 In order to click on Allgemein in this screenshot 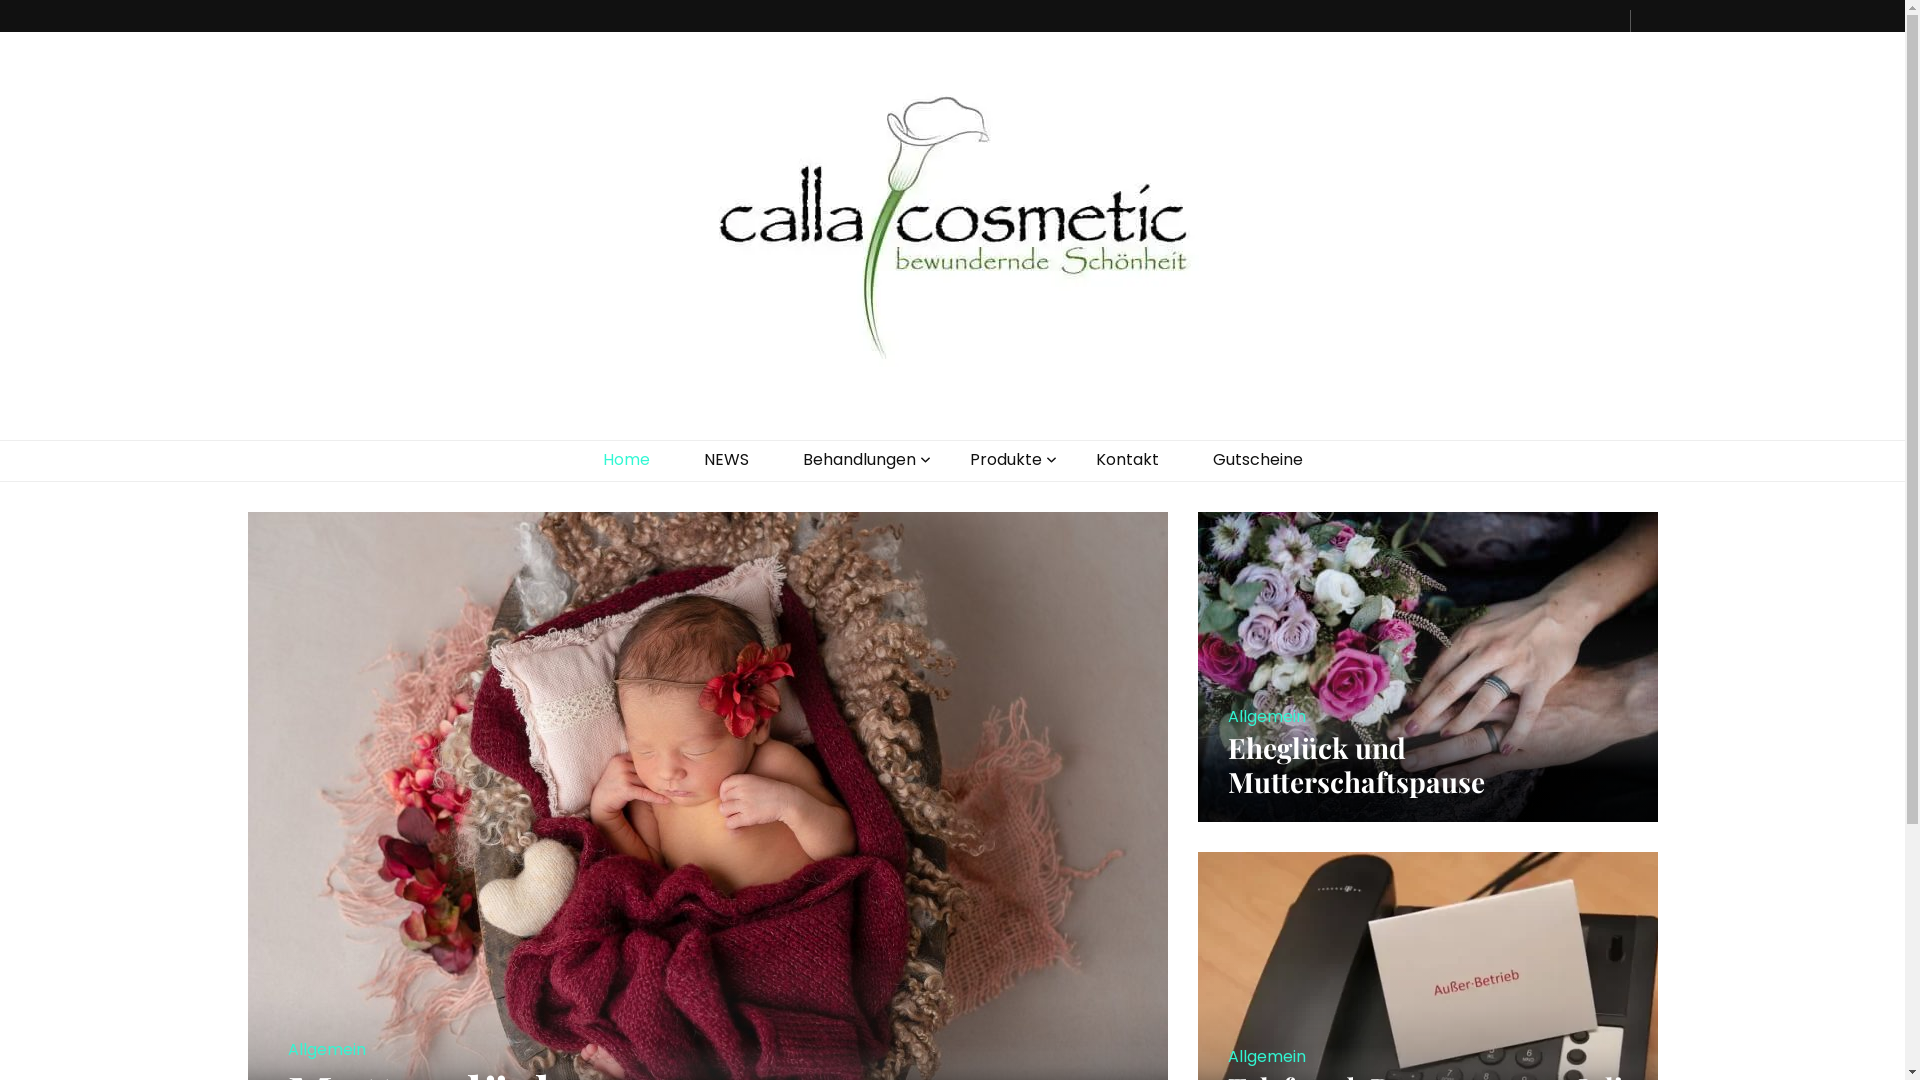, I will do `click(327, 1050)`.